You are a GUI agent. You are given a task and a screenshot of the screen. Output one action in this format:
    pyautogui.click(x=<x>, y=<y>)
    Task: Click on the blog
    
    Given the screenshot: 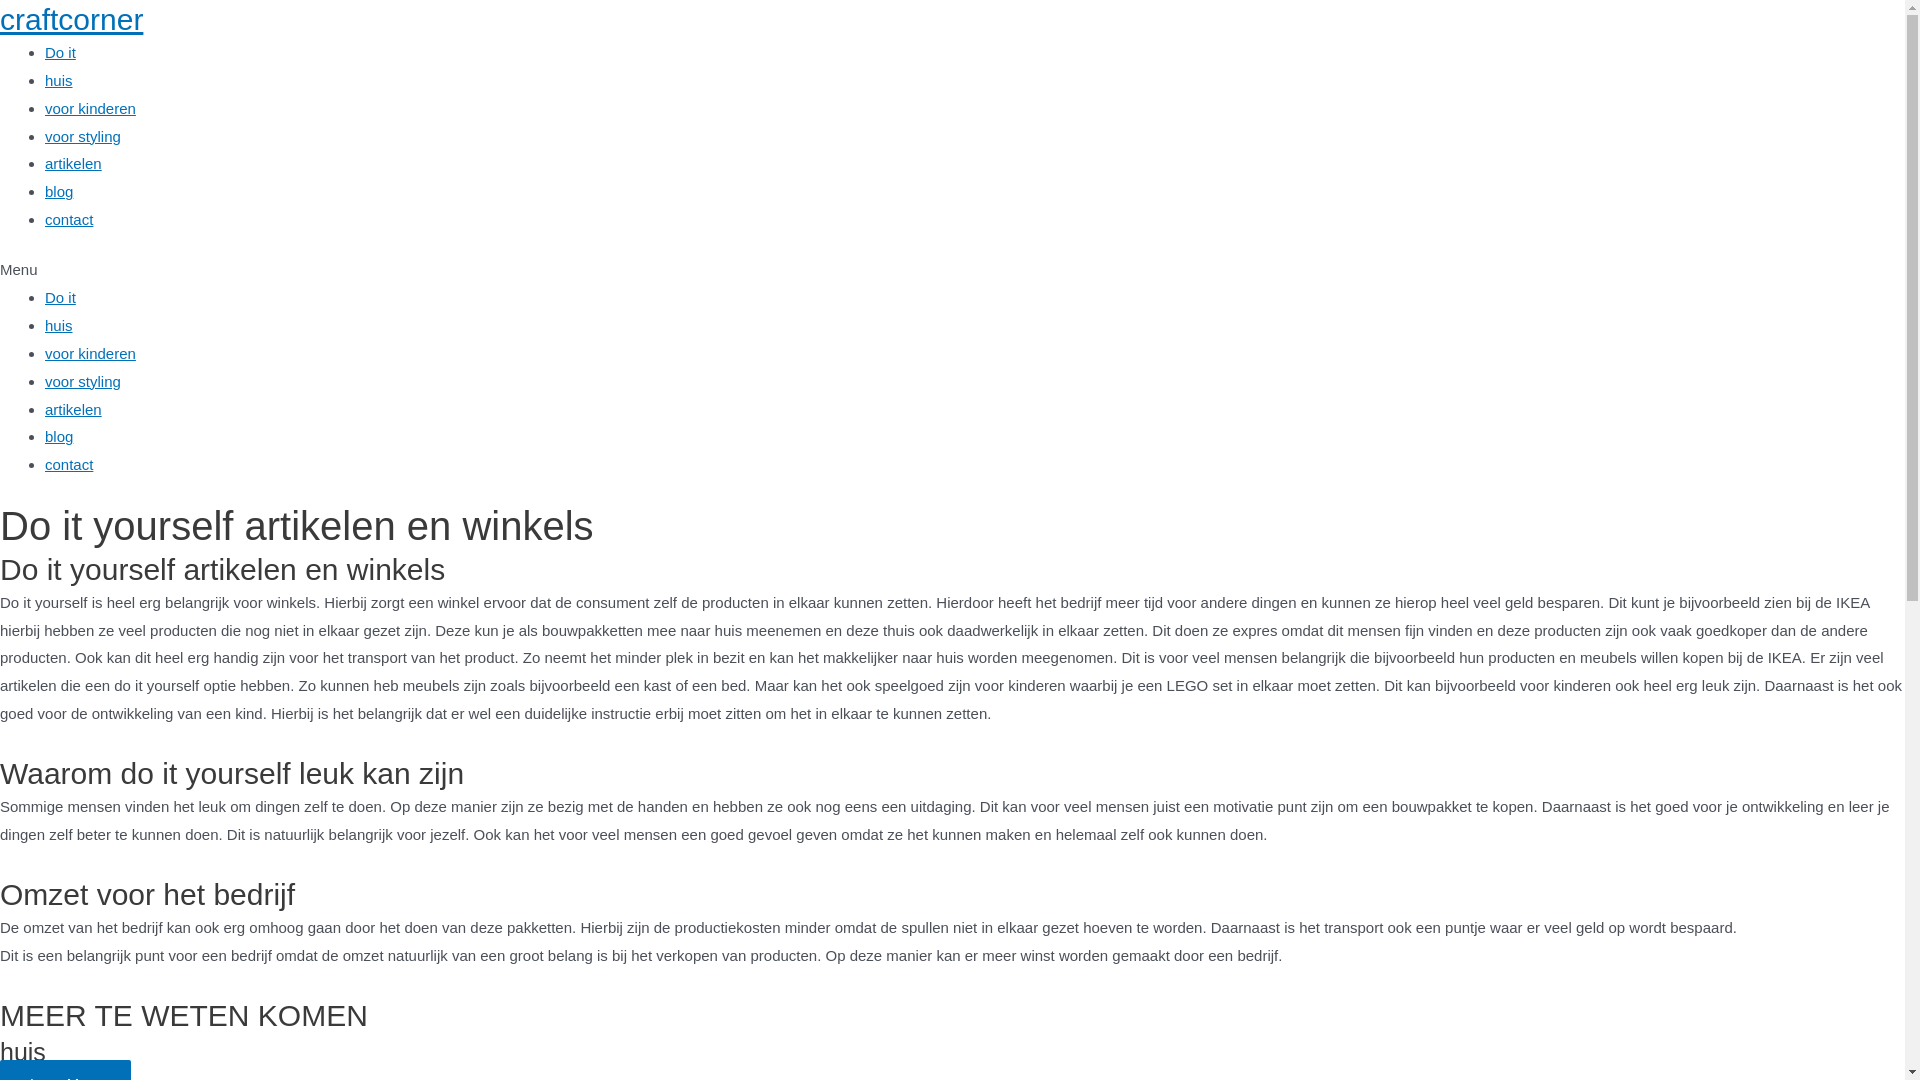 What is the action you would take?
    pyautogui.click(x=59, y=436)
    